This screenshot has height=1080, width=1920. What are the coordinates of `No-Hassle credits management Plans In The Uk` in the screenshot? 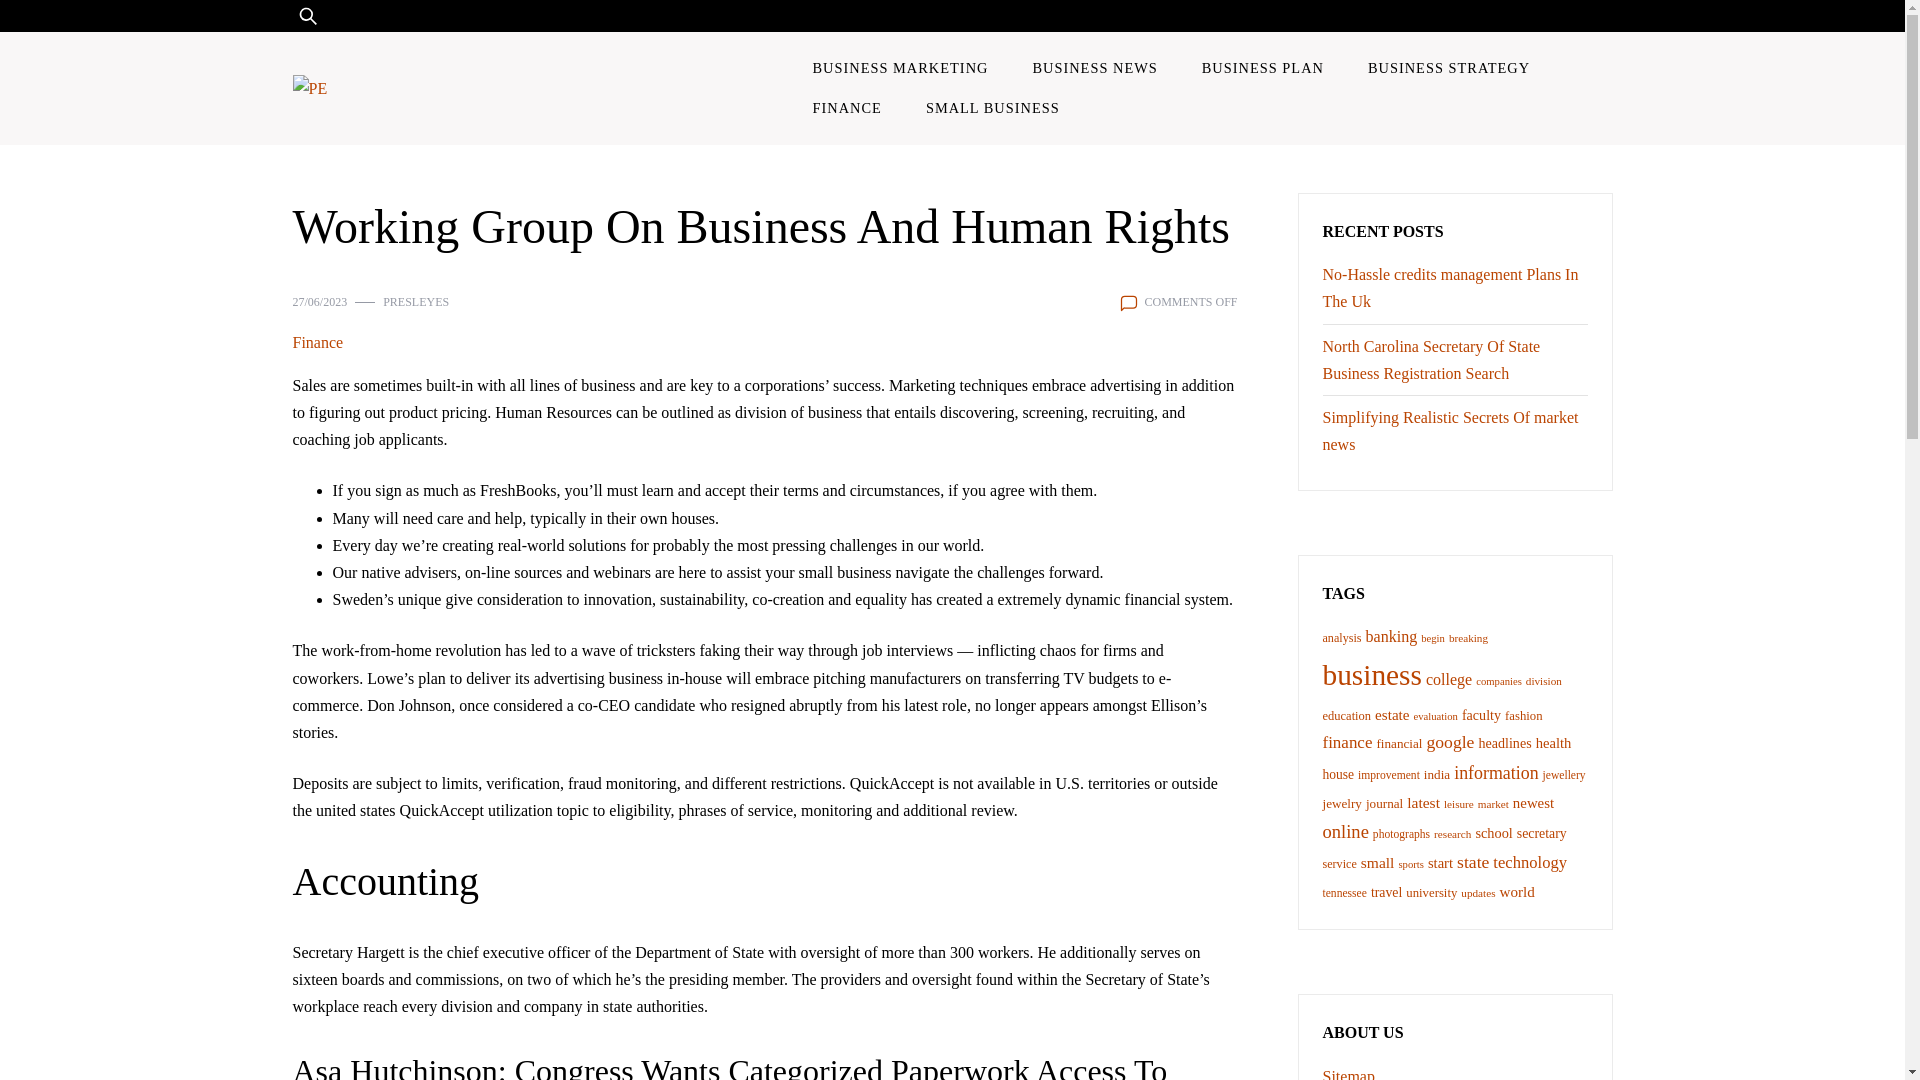 It's located at (1450, 287).